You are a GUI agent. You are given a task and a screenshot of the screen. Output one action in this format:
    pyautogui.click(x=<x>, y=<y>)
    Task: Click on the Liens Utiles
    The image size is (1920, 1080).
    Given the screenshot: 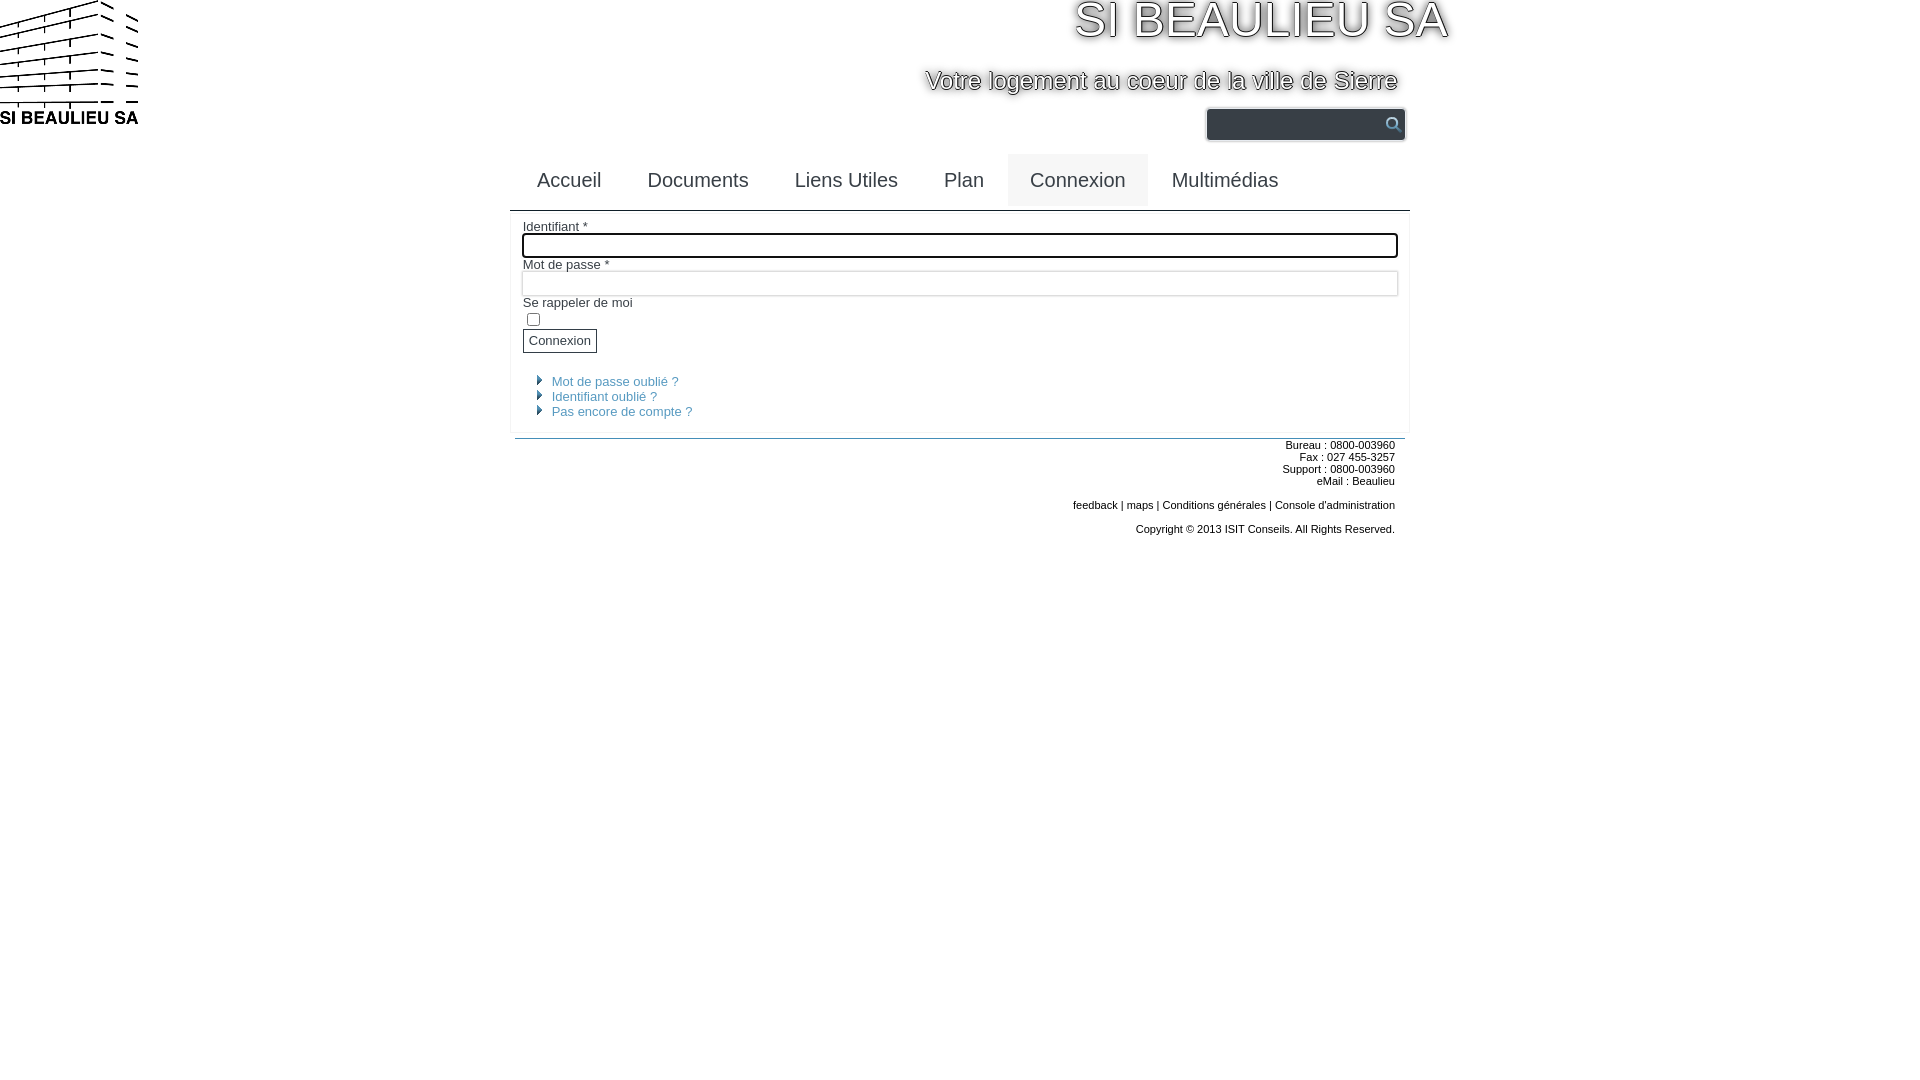 What is the action you would take?
    pyautogui.click(x=846, y=180)
    